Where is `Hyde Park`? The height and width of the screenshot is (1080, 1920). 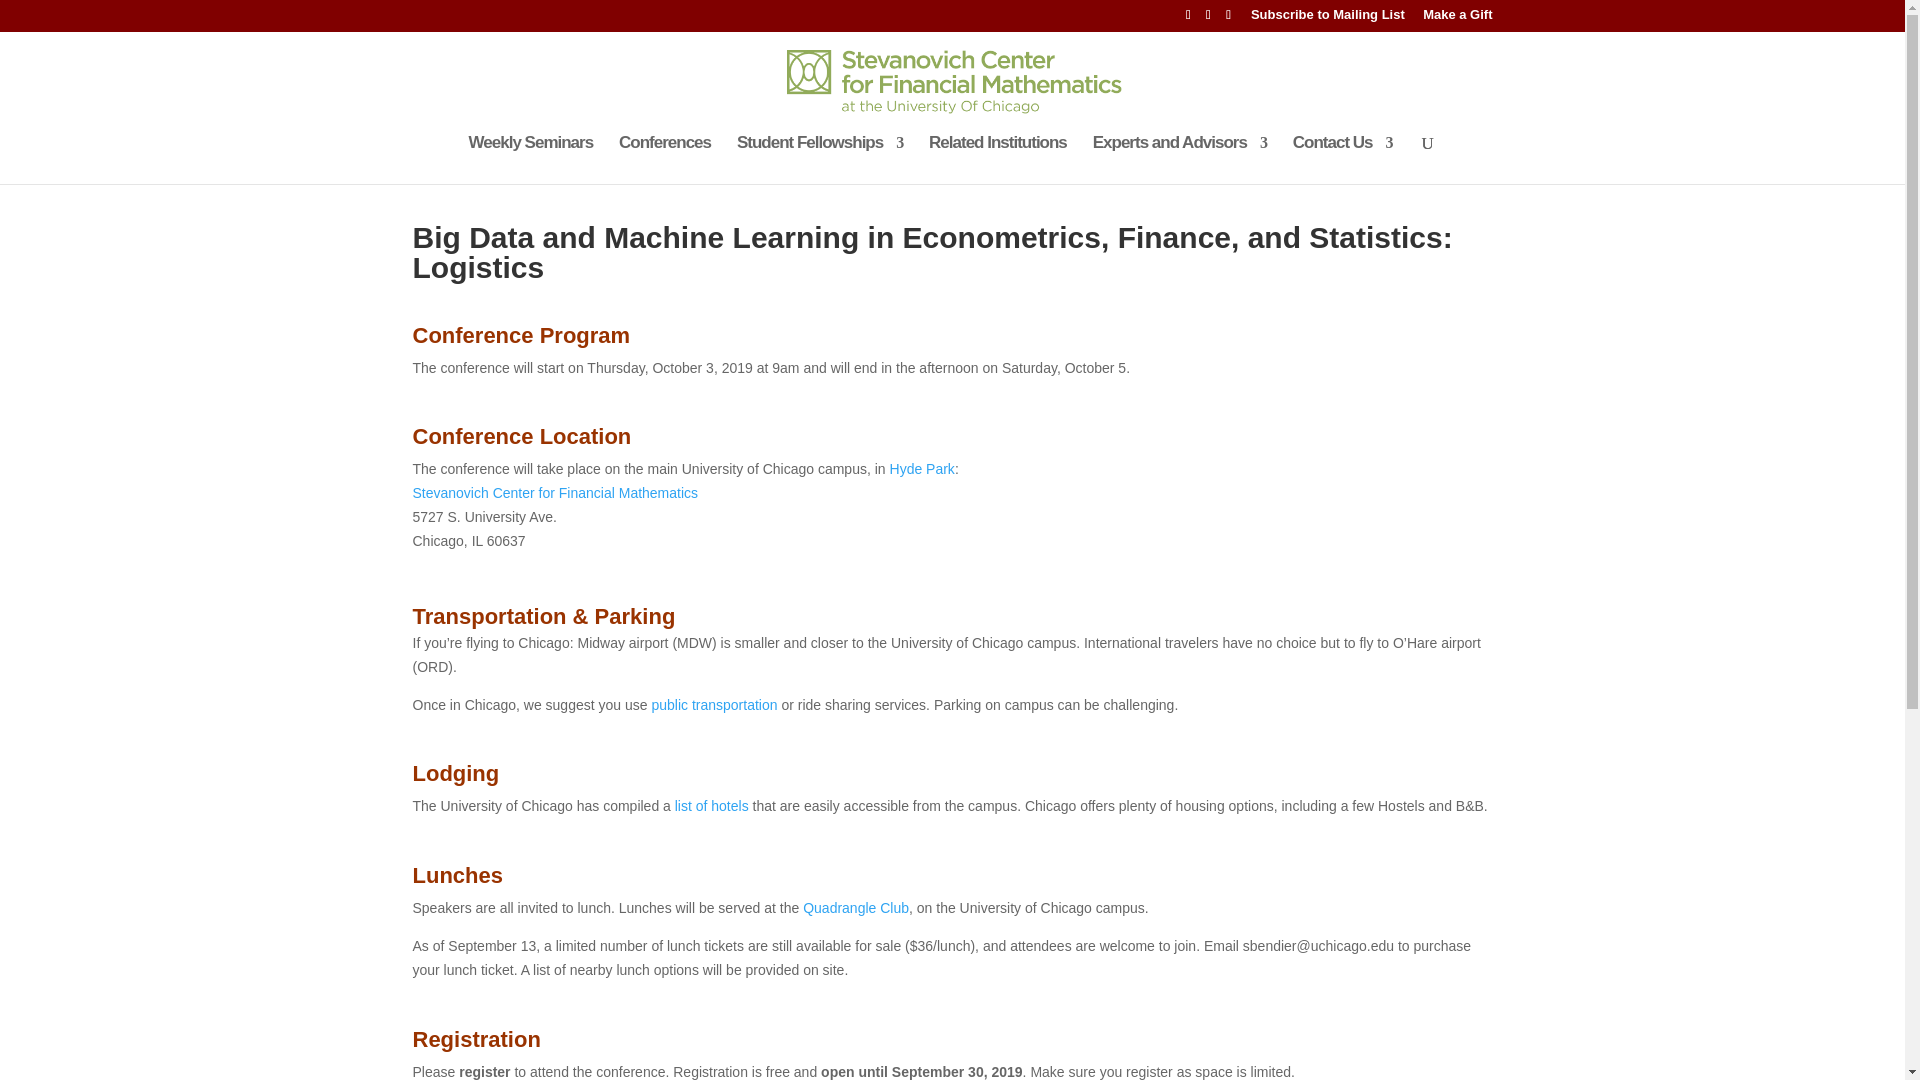
Hyde Park is located at coordinates (922, 469).